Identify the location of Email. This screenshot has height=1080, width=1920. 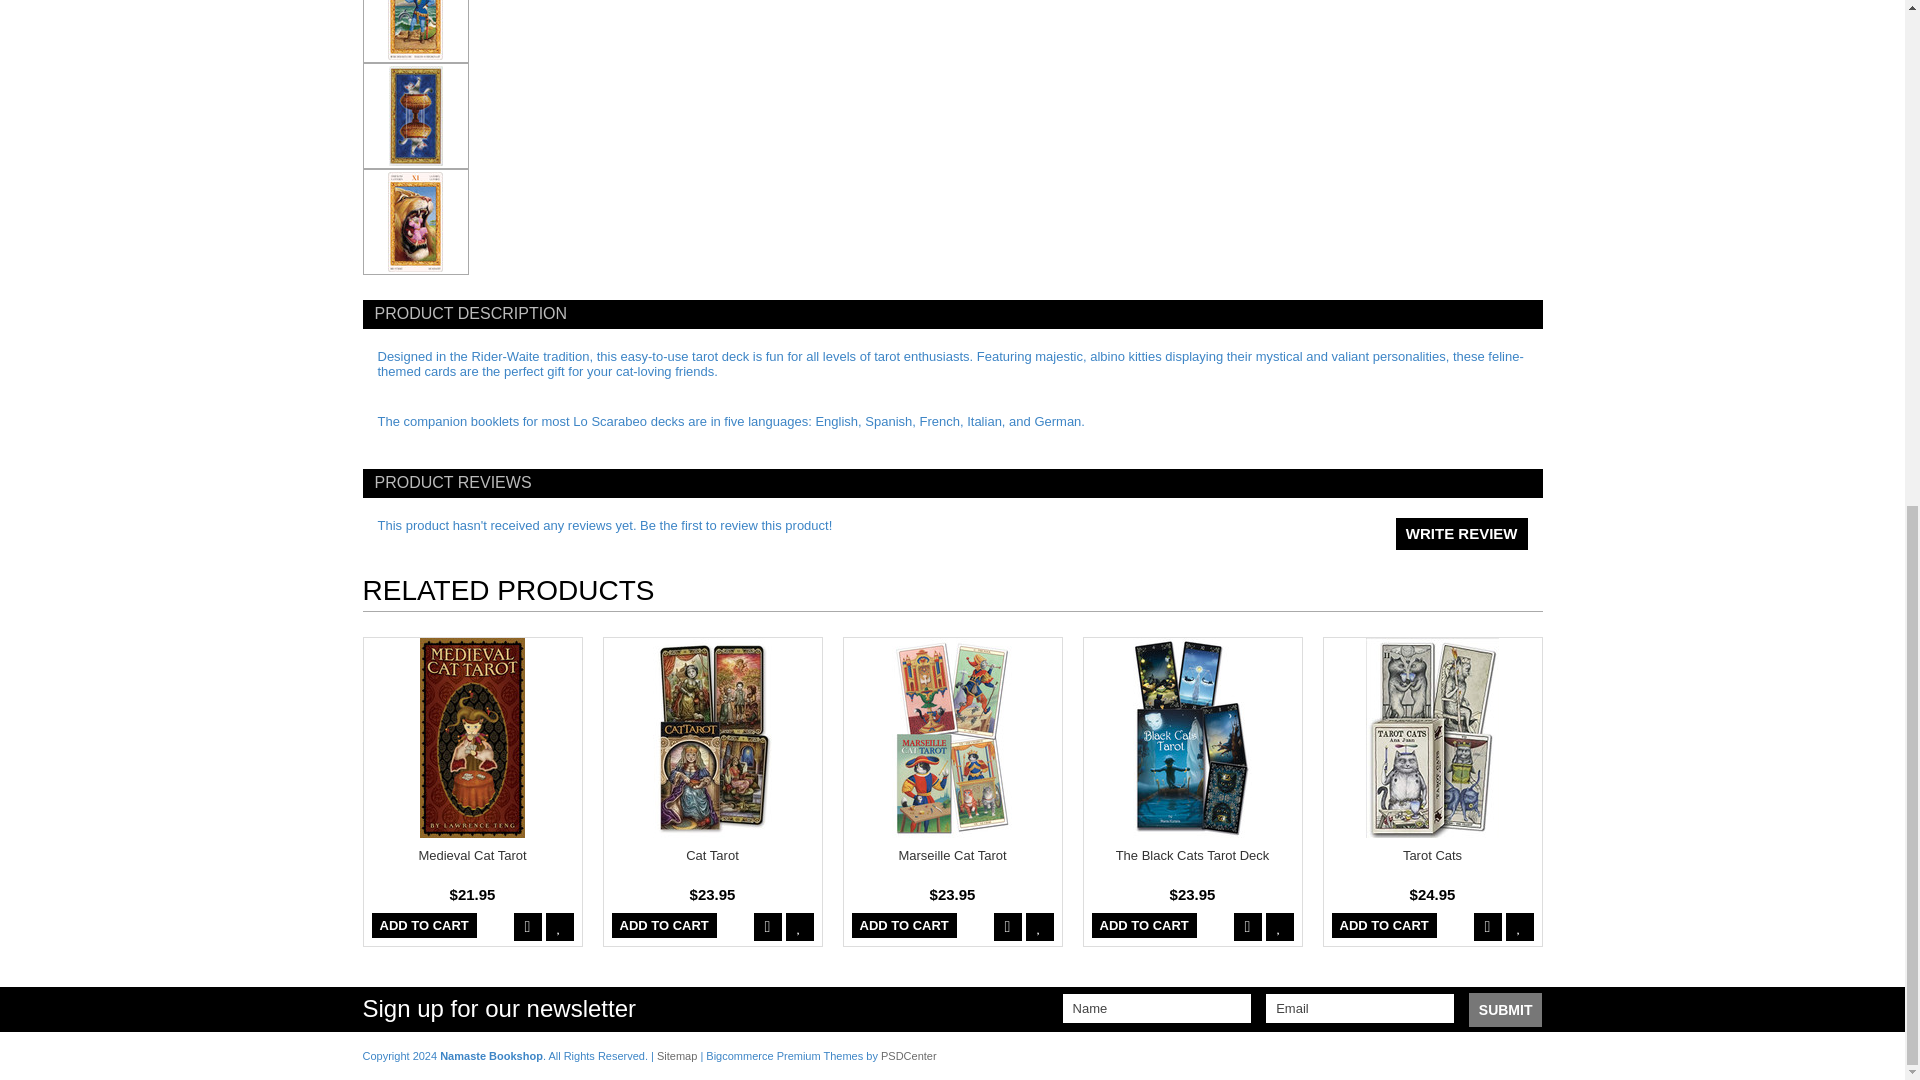
(1360, 1008).